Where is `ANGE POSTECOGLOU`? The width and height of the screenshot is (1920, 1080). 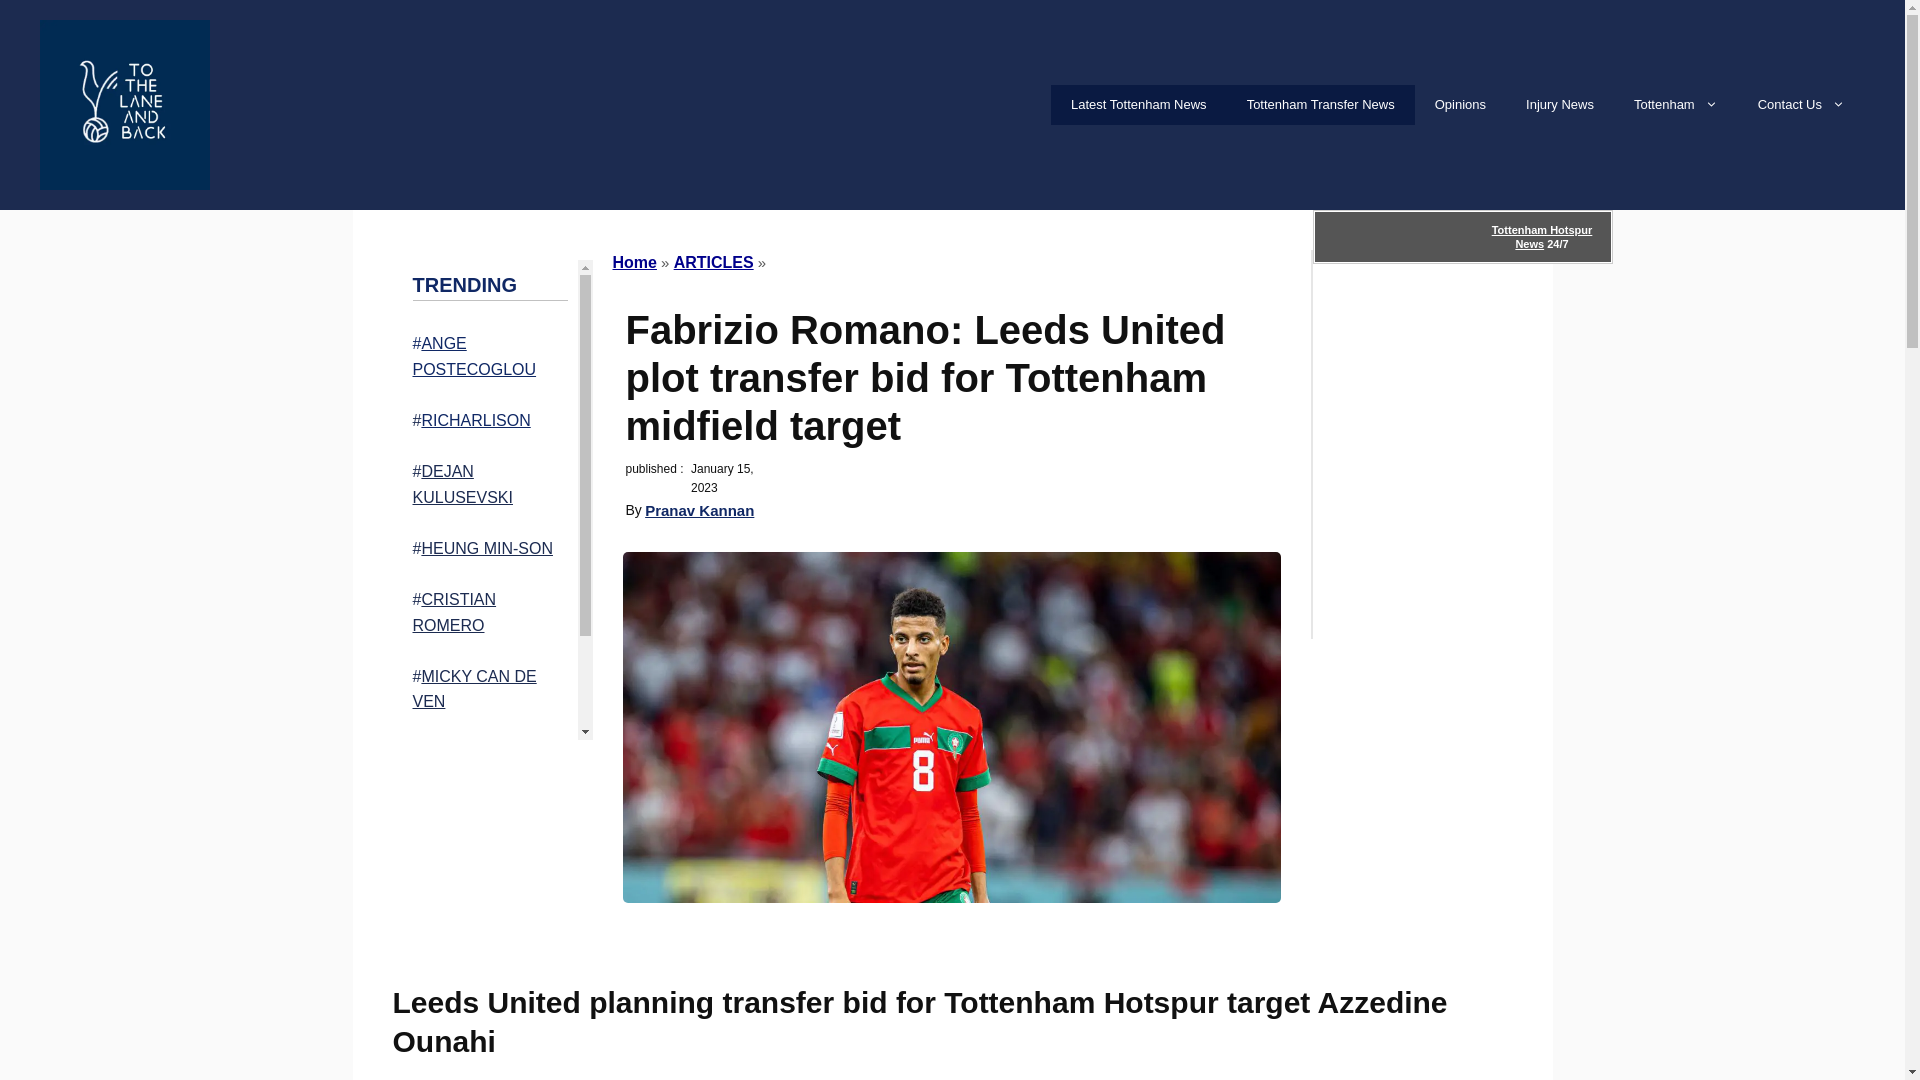
ANGE POSTECOGLOU is located at coordinates (474, 356).